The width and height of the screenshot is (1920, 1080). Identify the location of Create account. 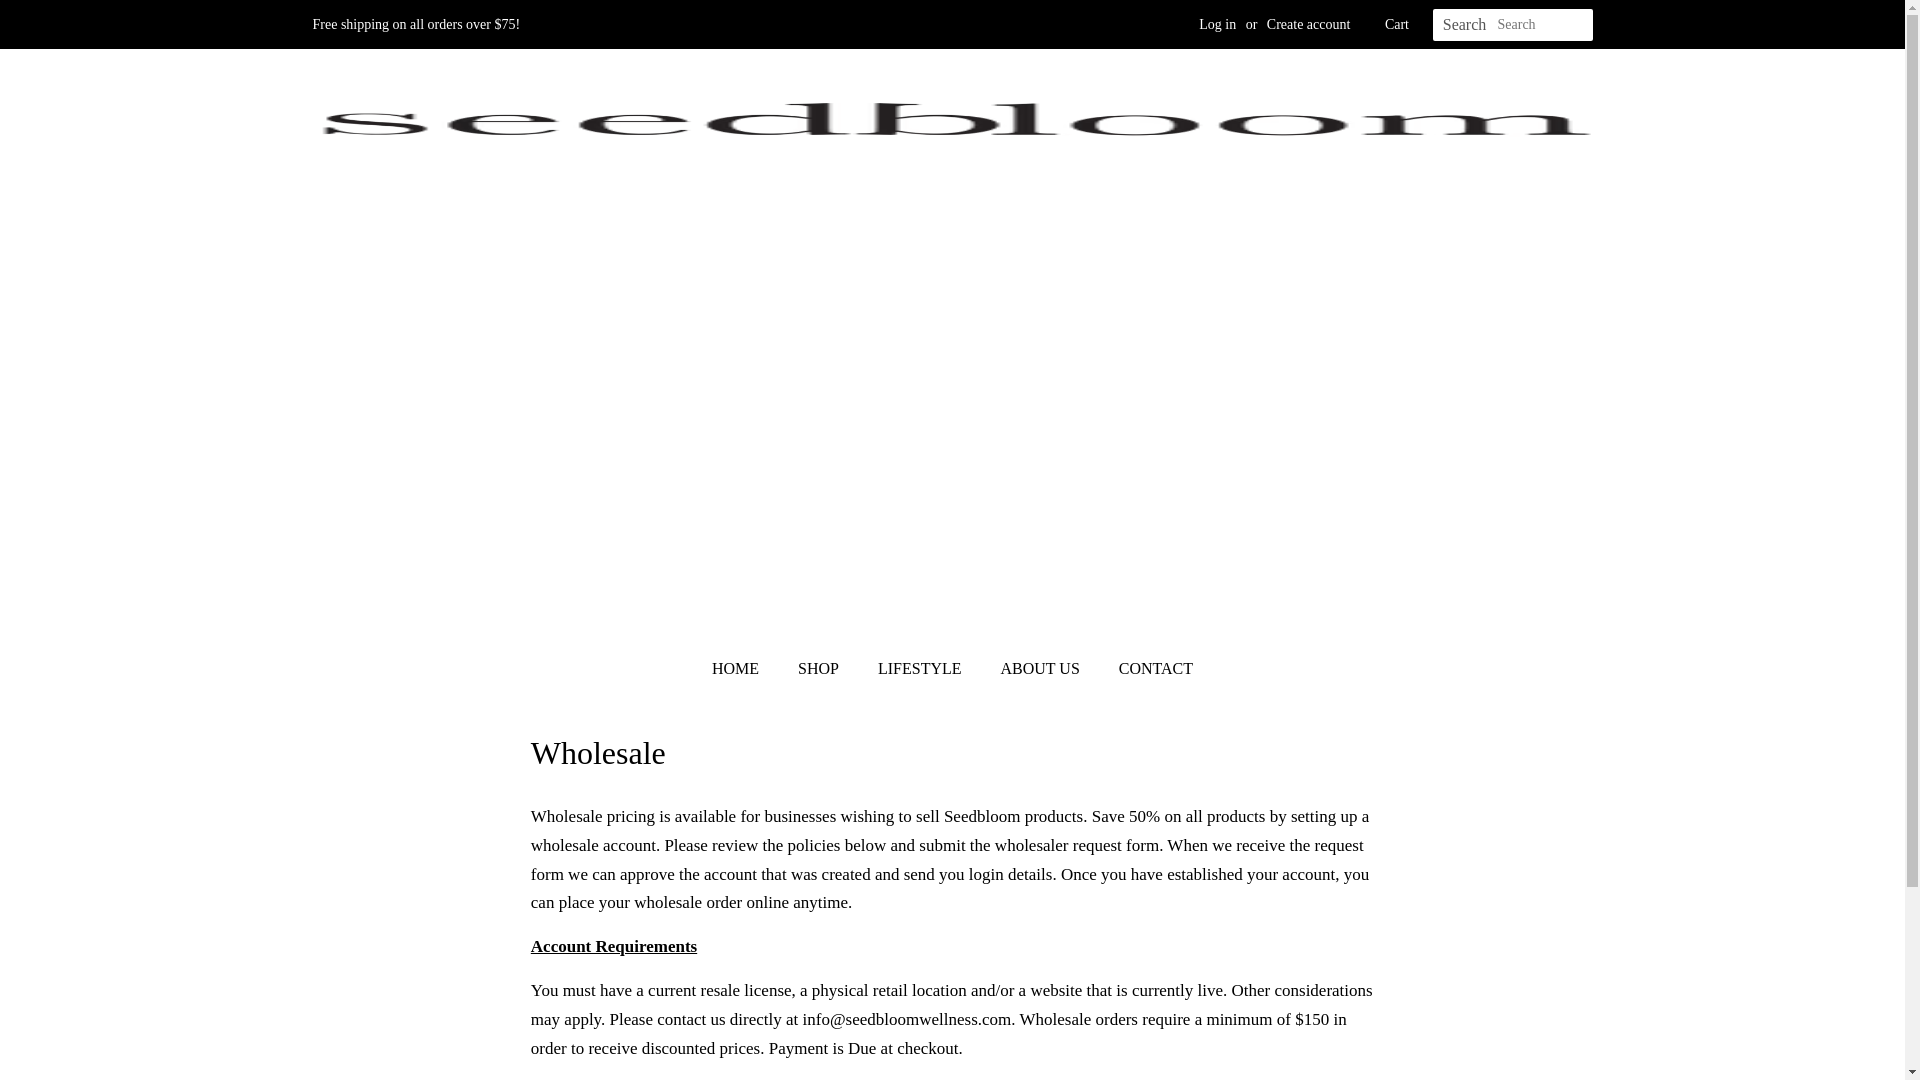
(1309, 24).